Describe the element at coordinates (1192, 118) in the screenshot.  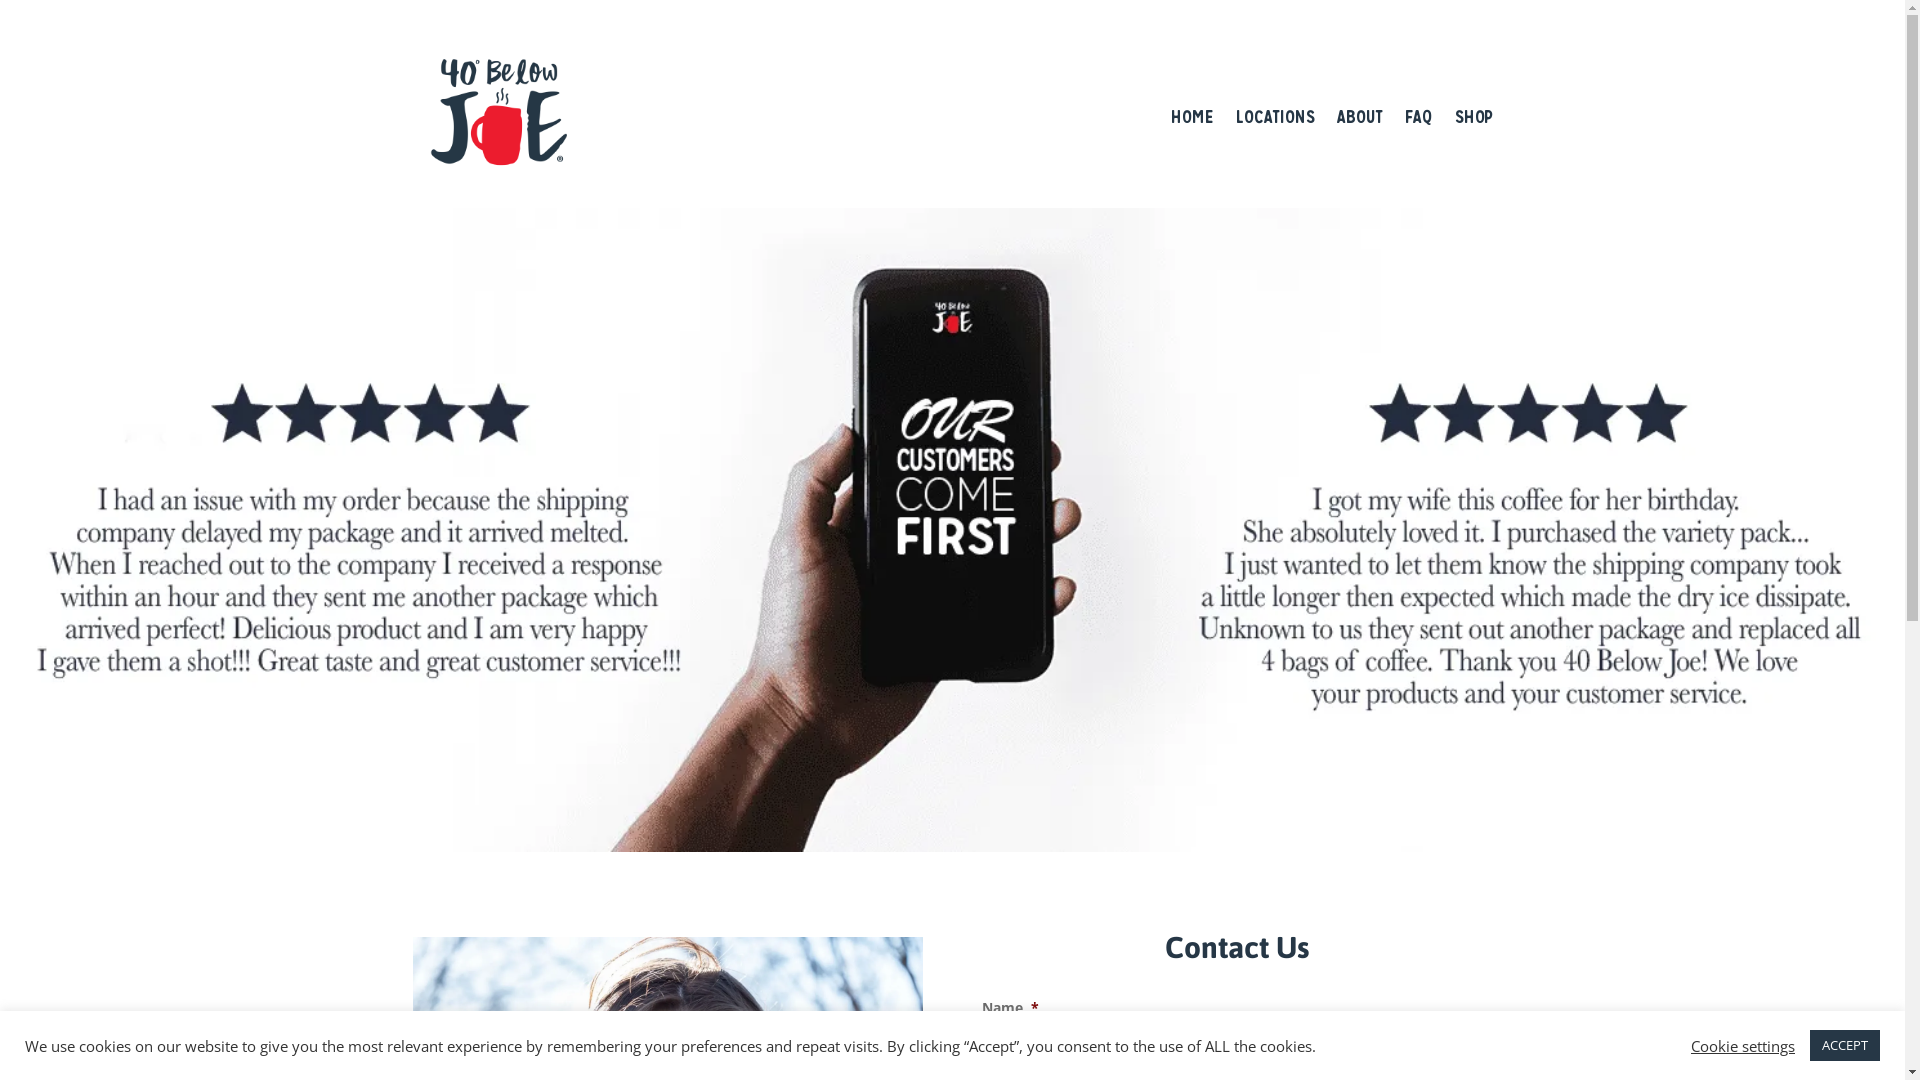
I see `HOME` at that location.